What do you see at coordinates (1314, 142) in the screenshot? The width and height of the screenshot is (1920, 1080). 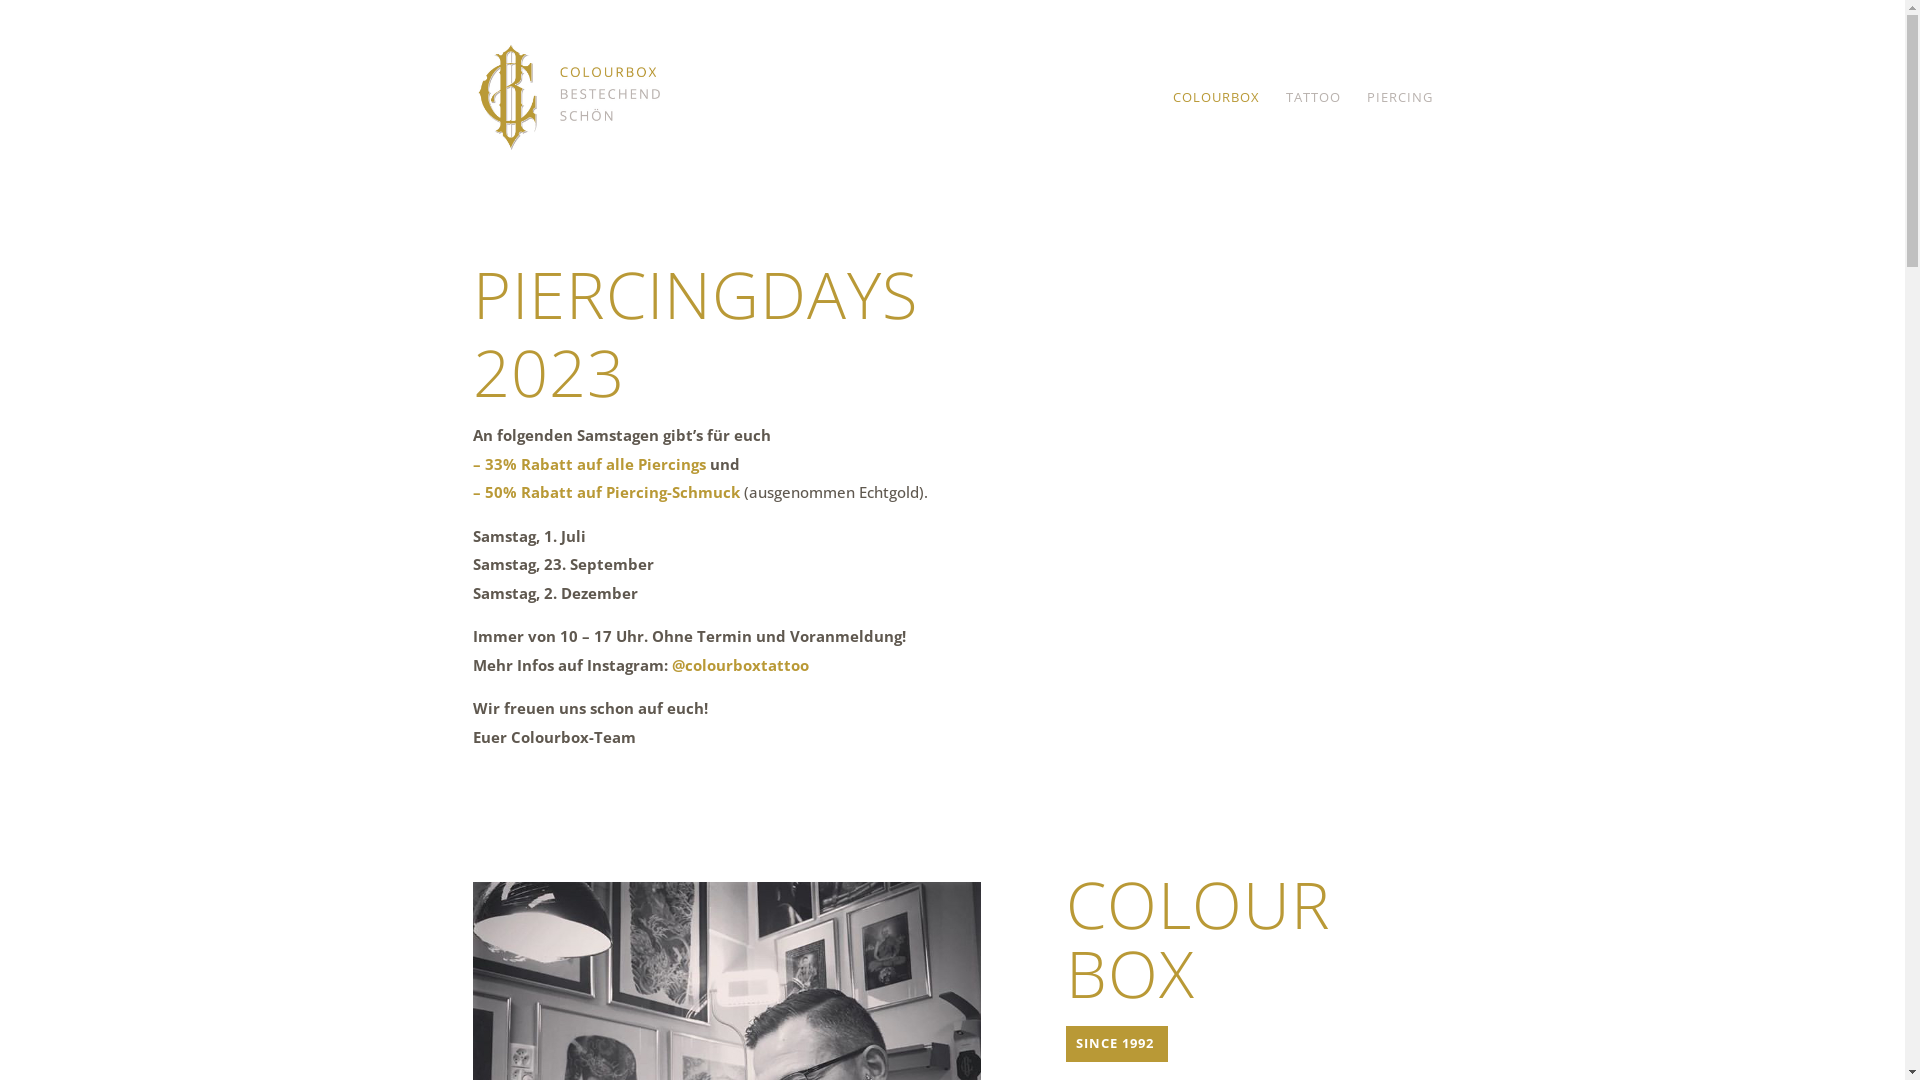 I see `TATTOO` at bounding box center [1314, 142].